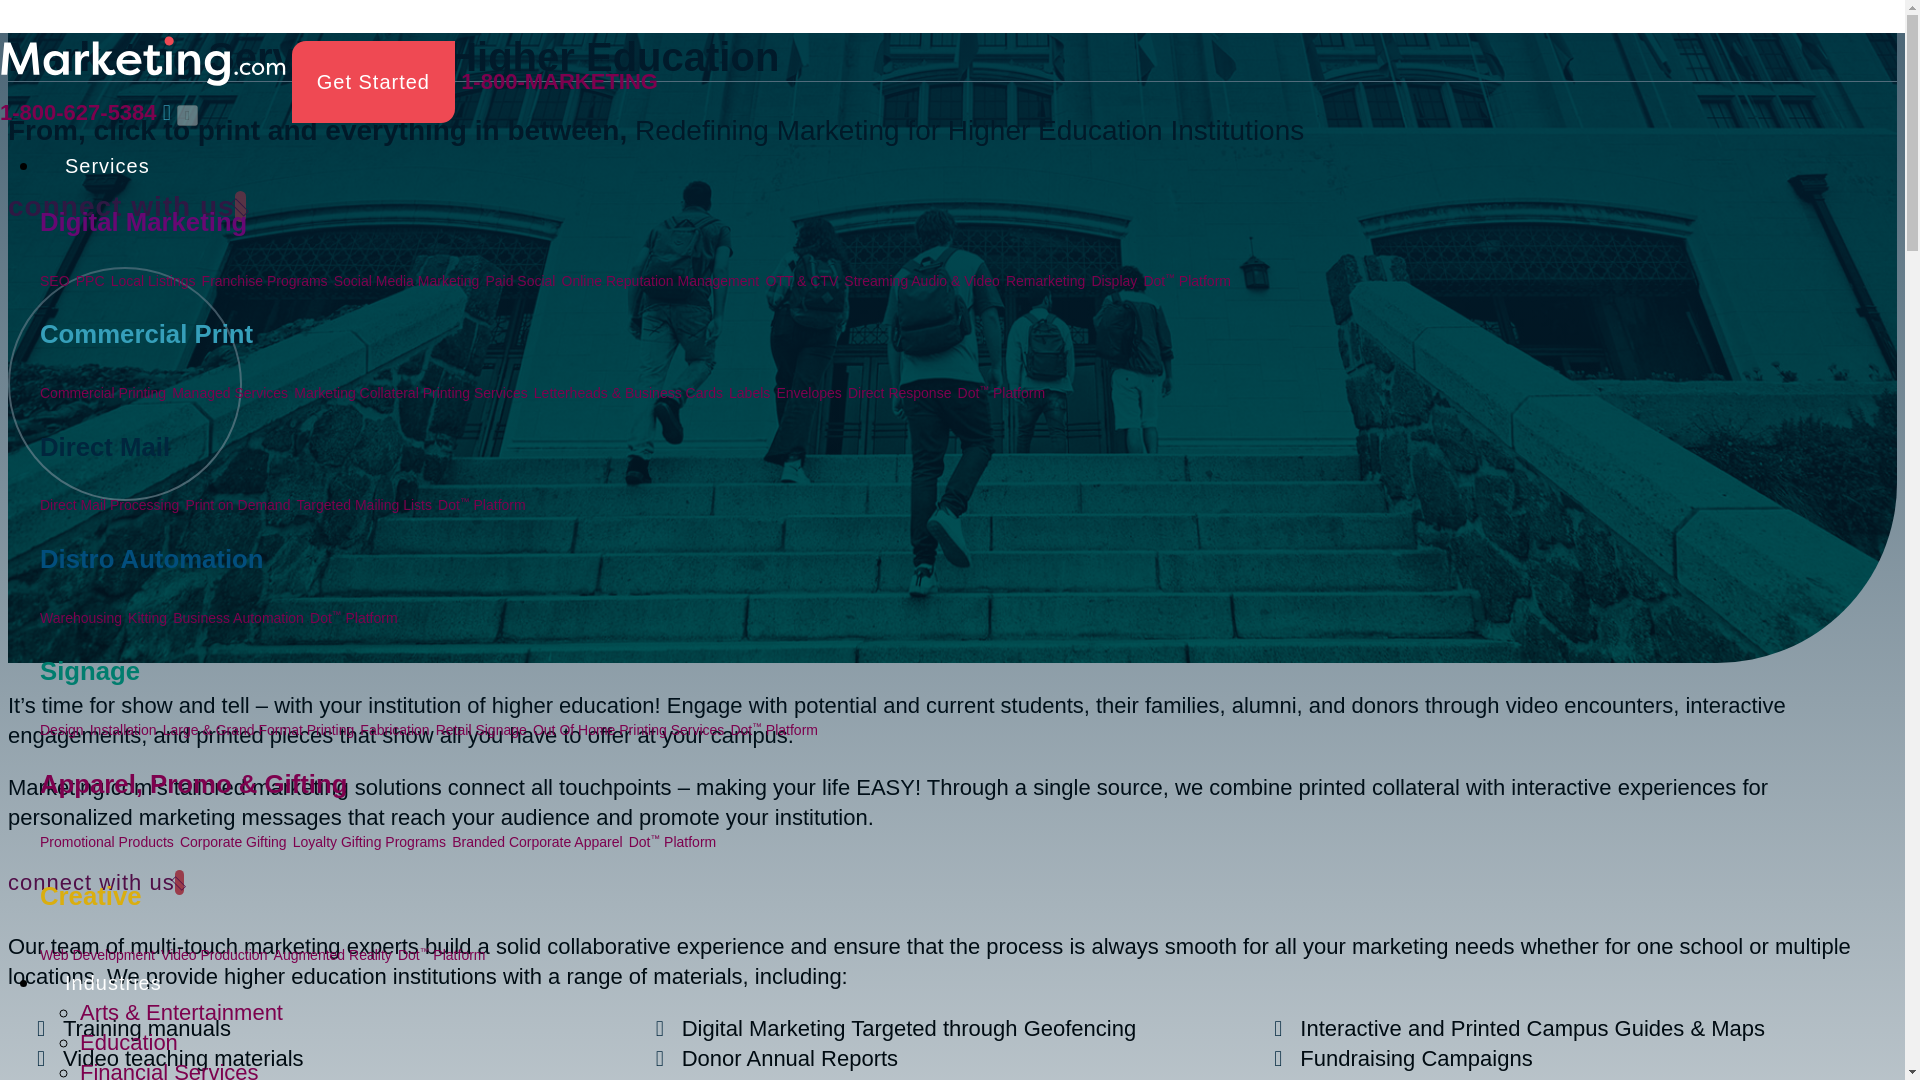 Image resolution: width=1920 pixels, height=1080 pixels. Describe the element at coordinates (109, 504) in the screenshot. I see `Direct Mail Processing` at that location.